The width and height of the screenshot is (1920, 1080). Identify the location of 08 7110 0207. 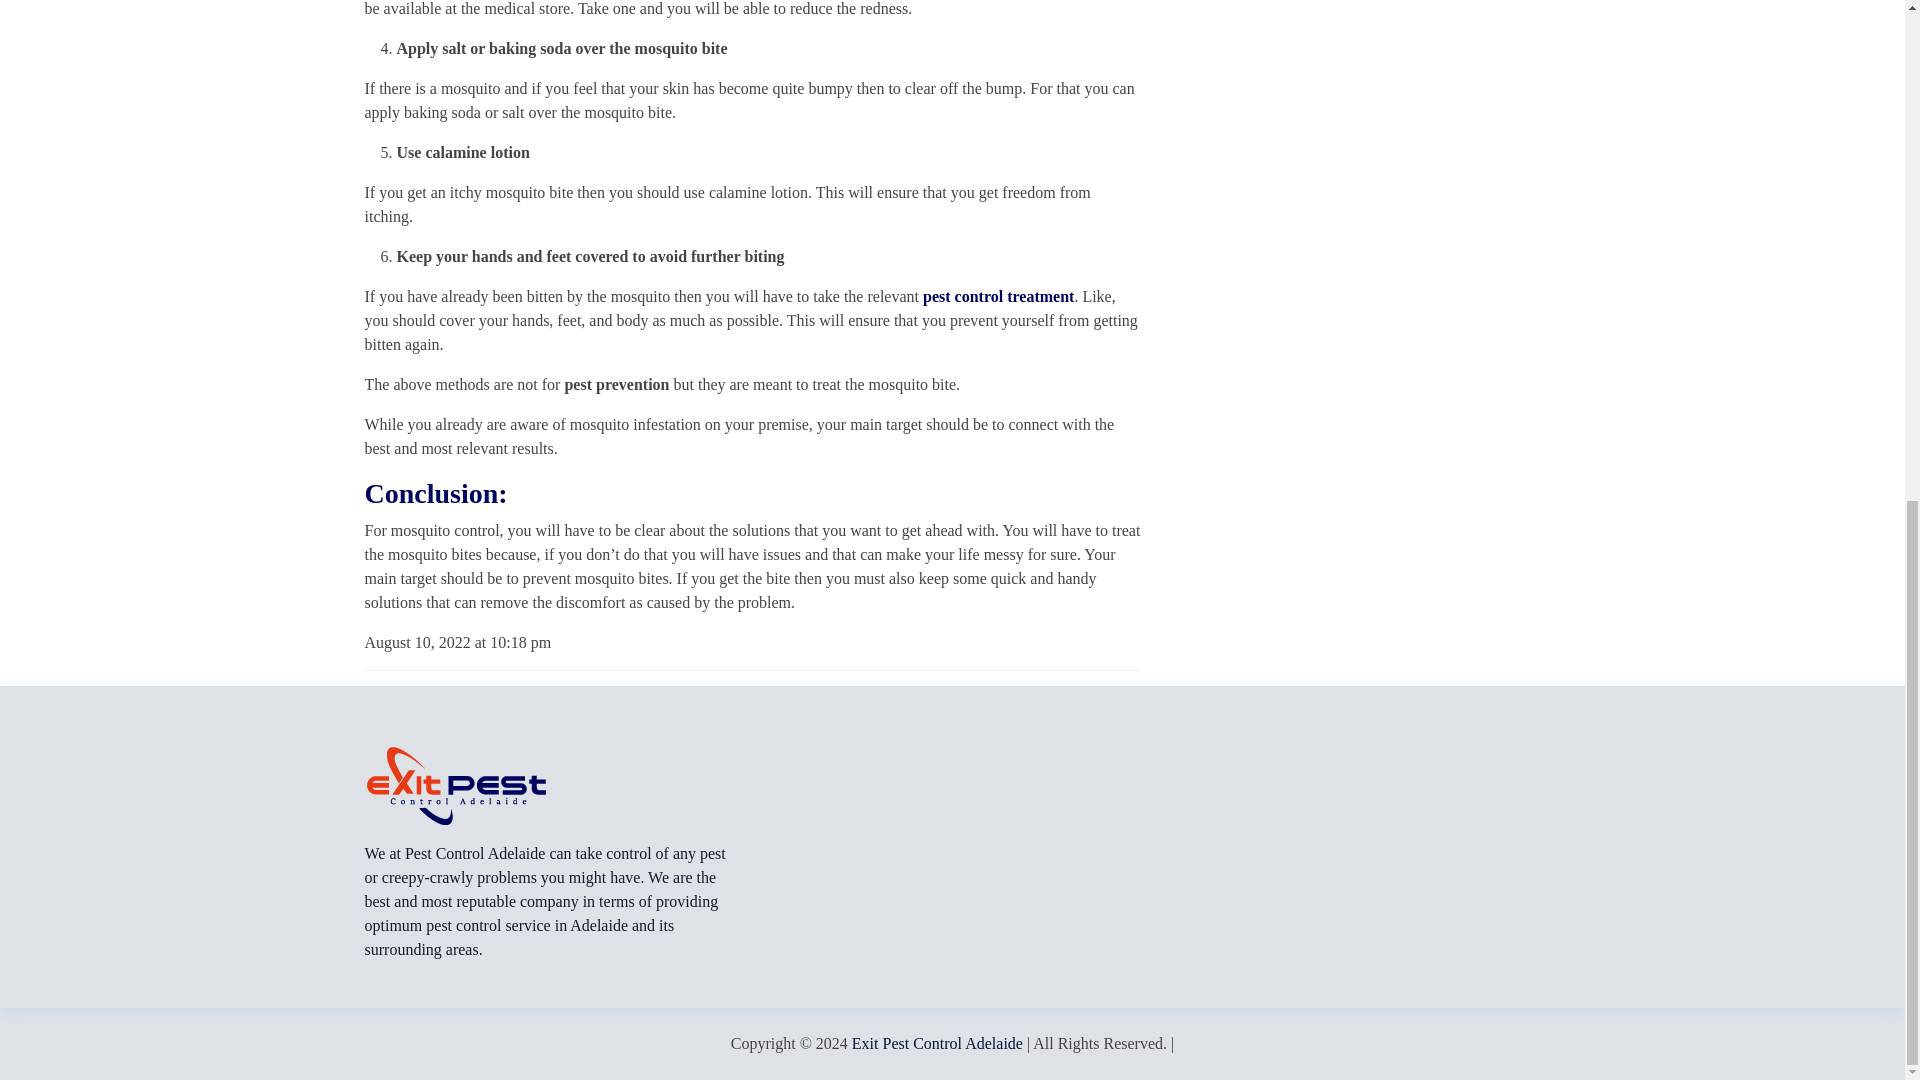
(136, 286).